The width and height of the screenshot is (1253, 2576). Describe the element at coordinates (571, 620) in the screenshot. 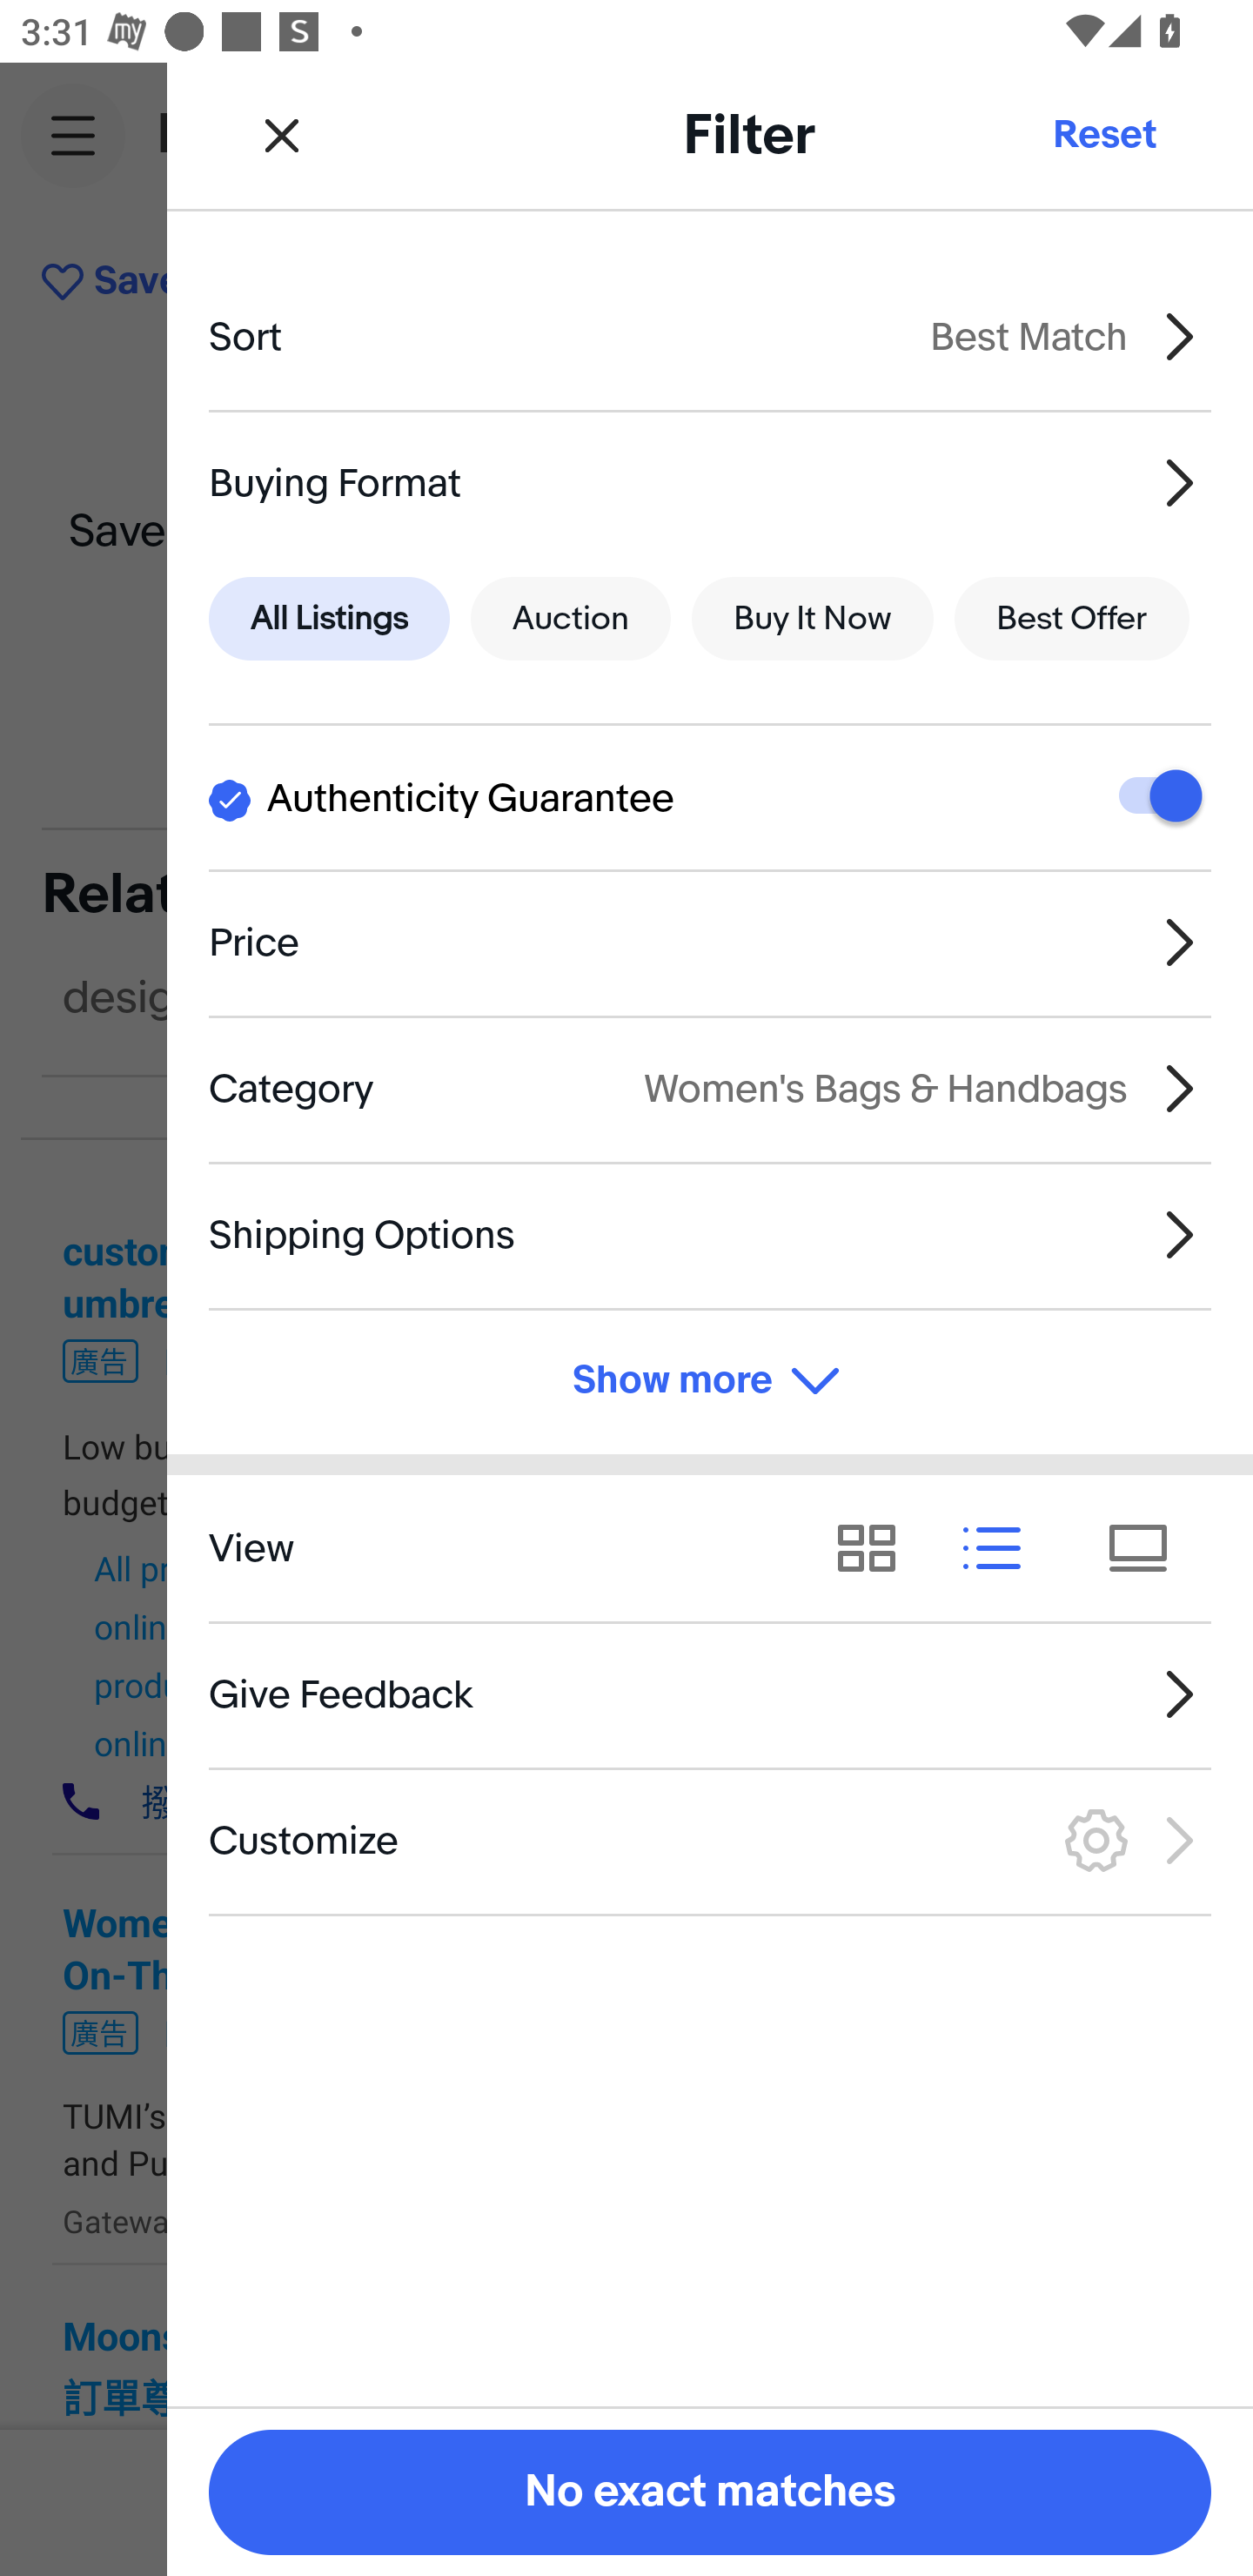

I see `Auction` at that location.